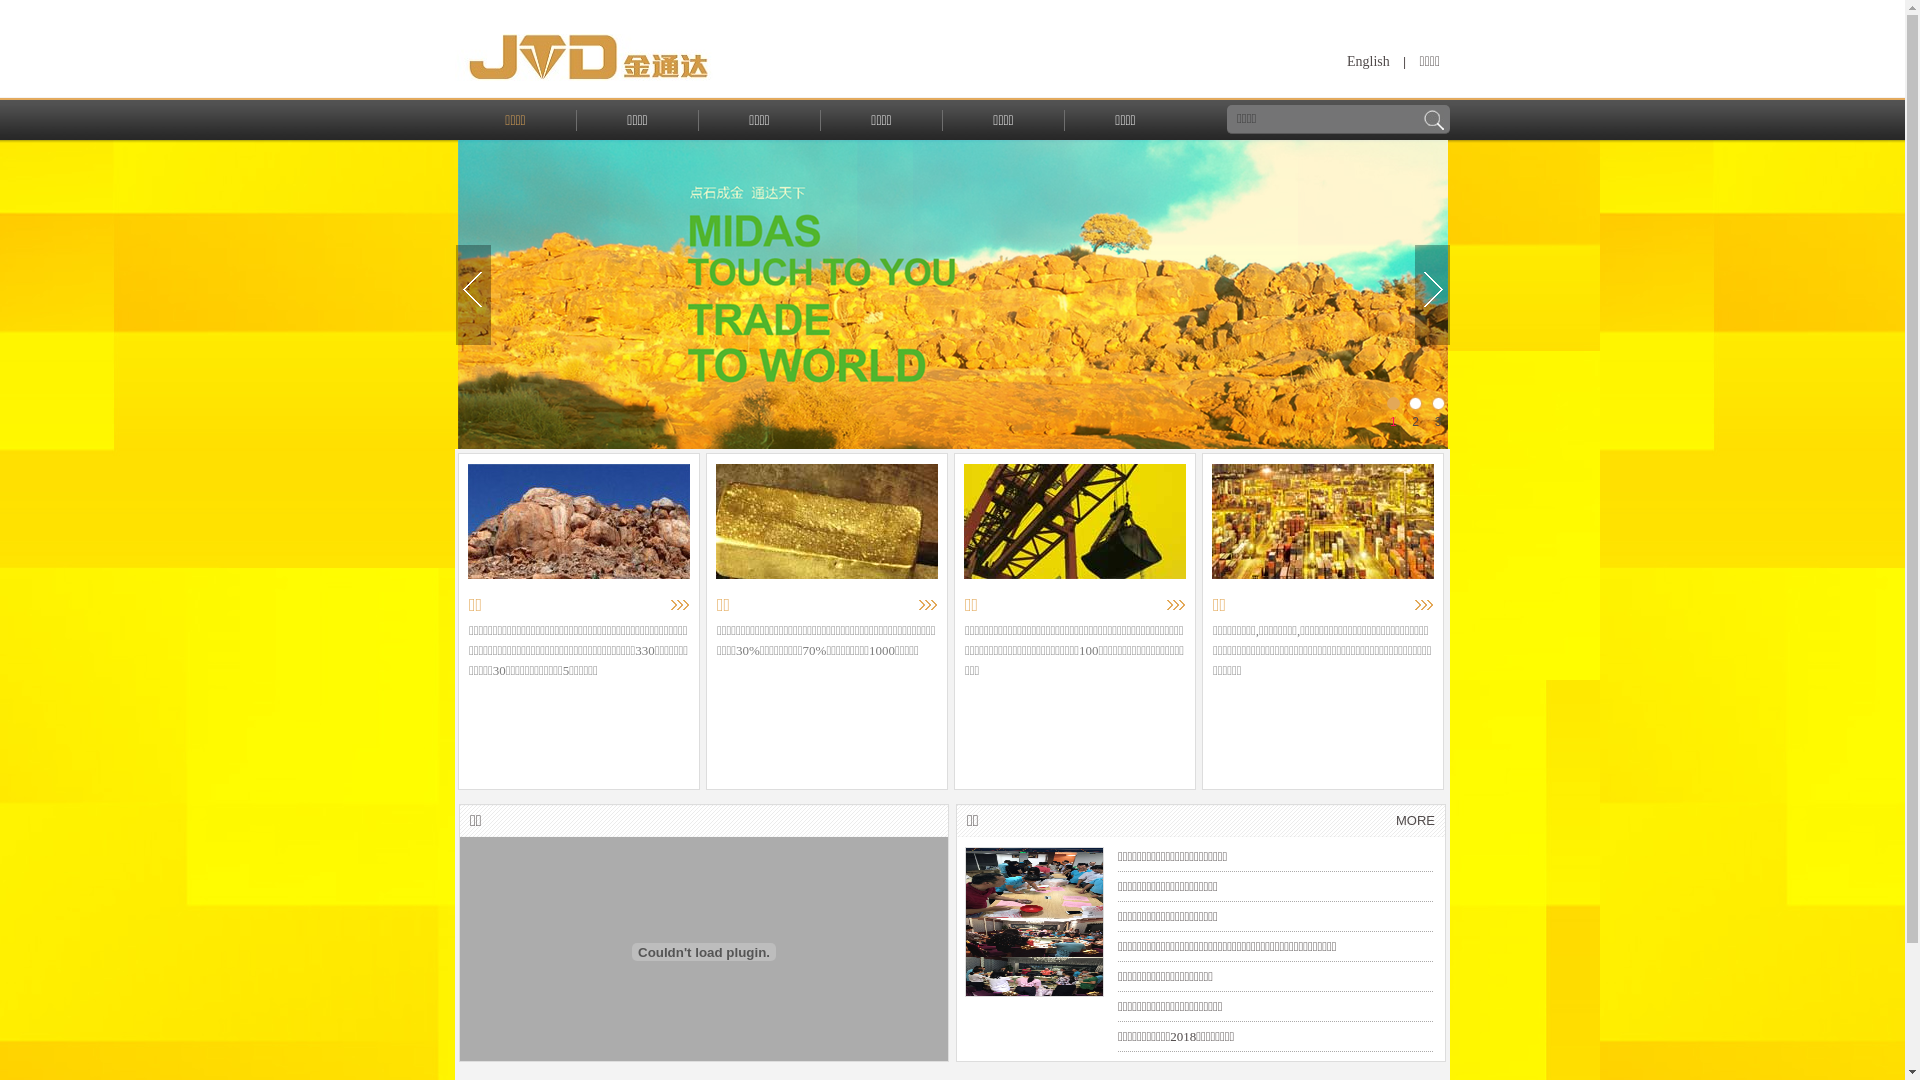 This screenshot has width=1920, height=1080. I want to click on English, so click(1368, 62).